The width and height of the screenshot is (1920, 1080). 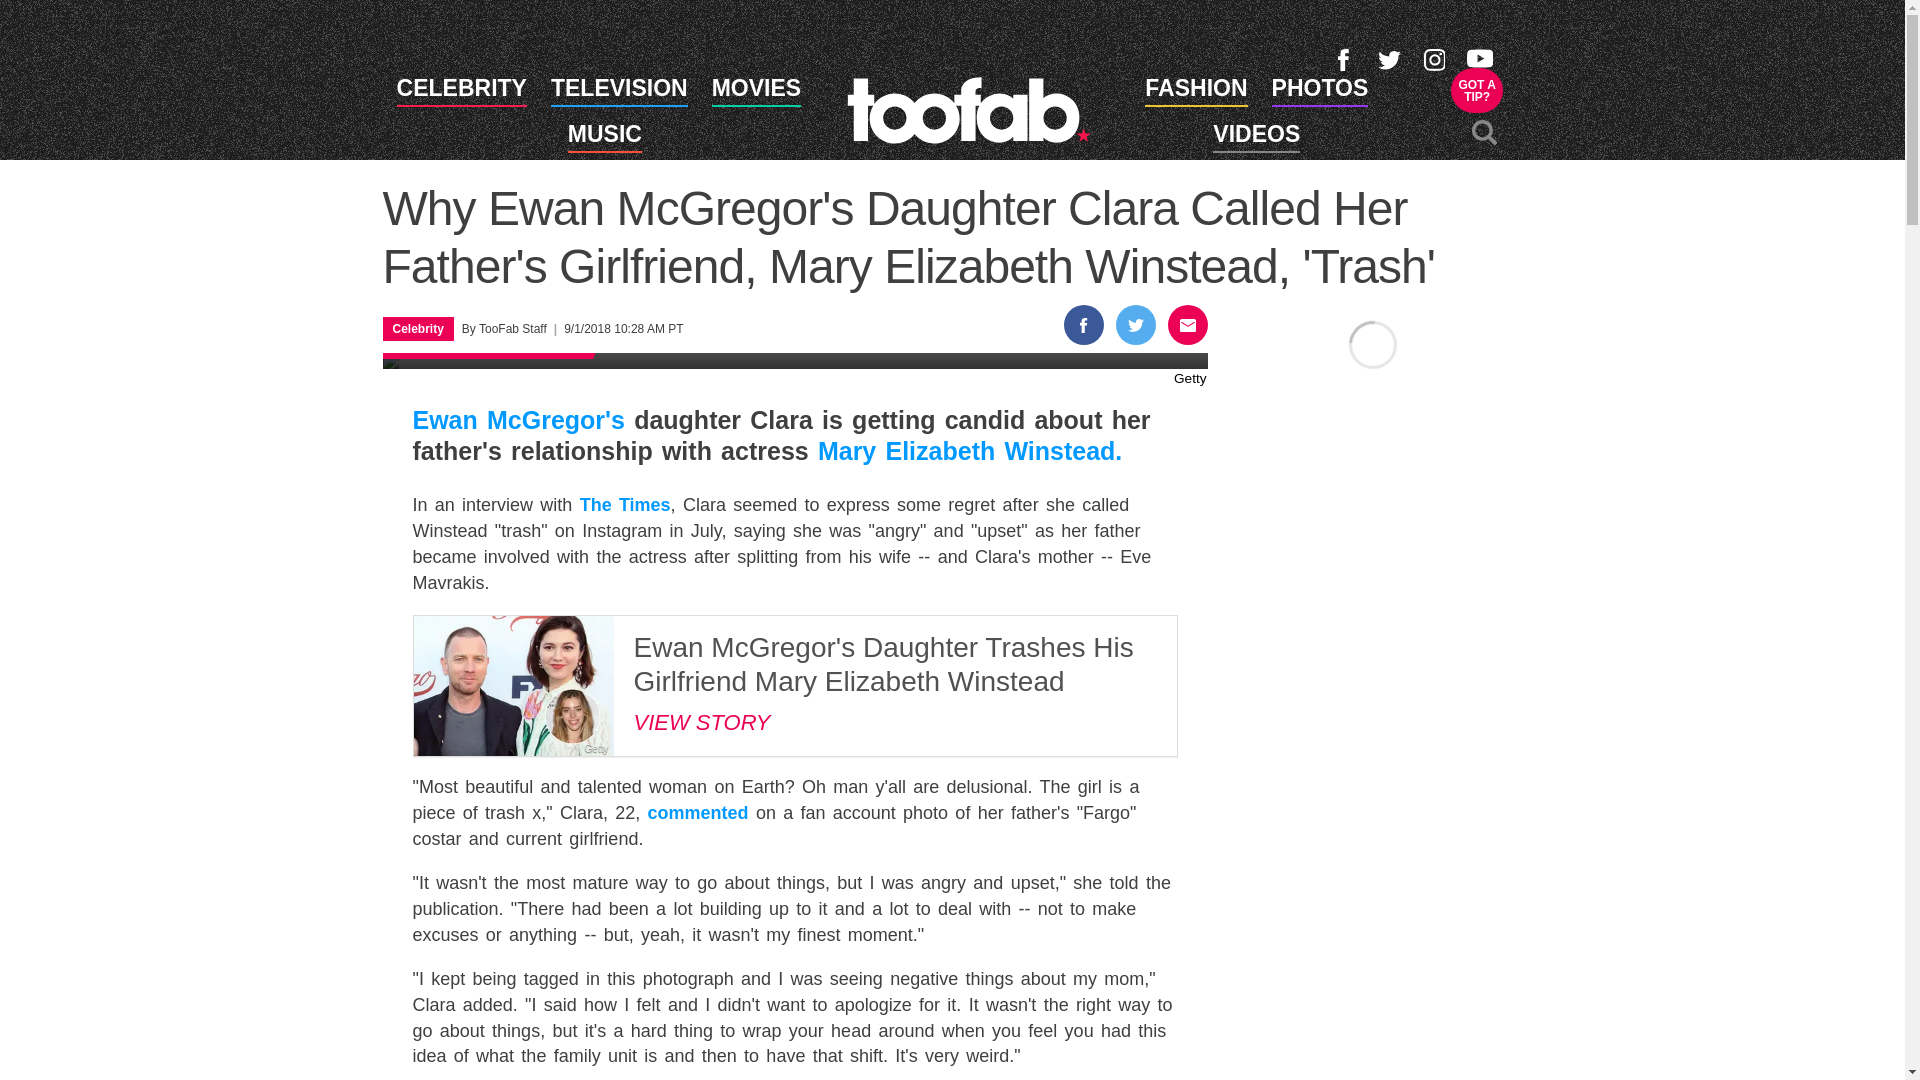 What do you see at coordinates (1256, 138) in the screenshot?
I see `VIDEOS` at bounding box center [1256, 138].